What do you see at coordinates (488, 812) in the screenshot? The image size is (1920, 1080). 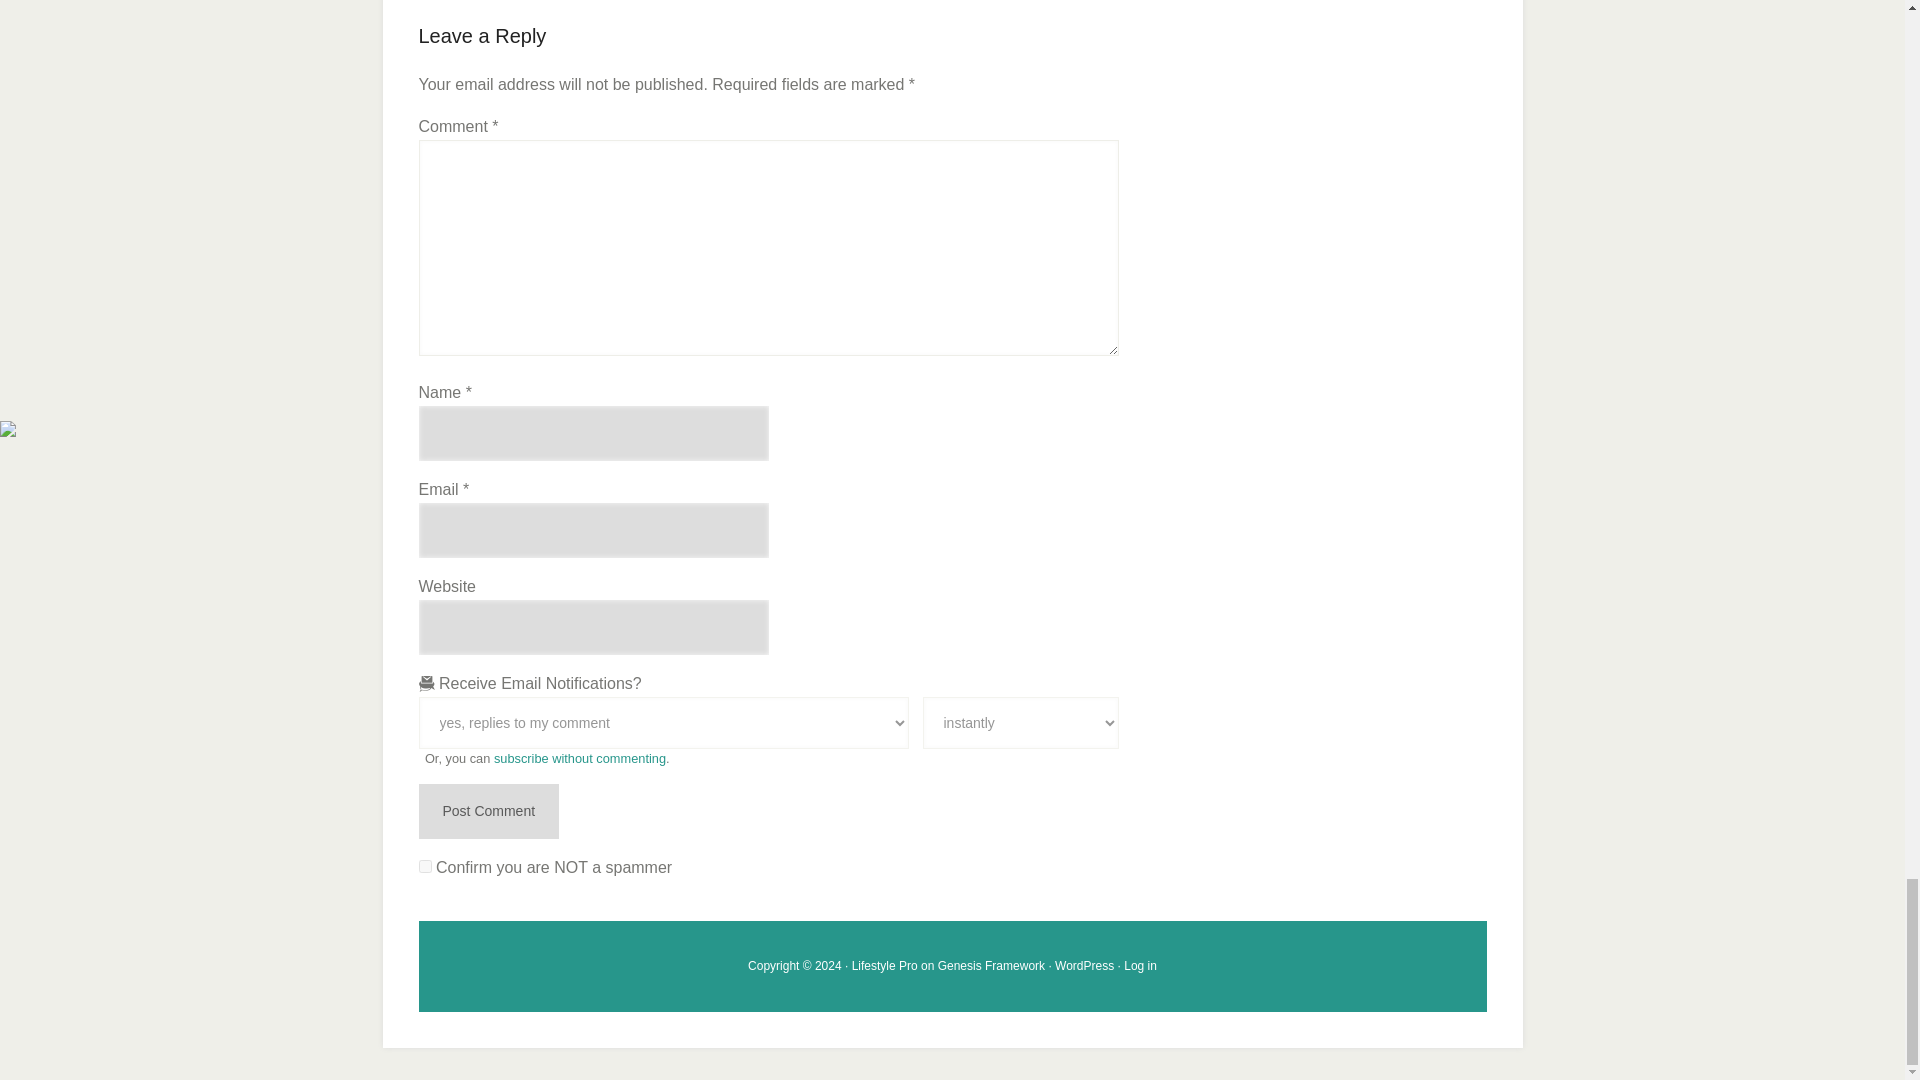 I see `Post Comment` at bounding box center [488, 812].